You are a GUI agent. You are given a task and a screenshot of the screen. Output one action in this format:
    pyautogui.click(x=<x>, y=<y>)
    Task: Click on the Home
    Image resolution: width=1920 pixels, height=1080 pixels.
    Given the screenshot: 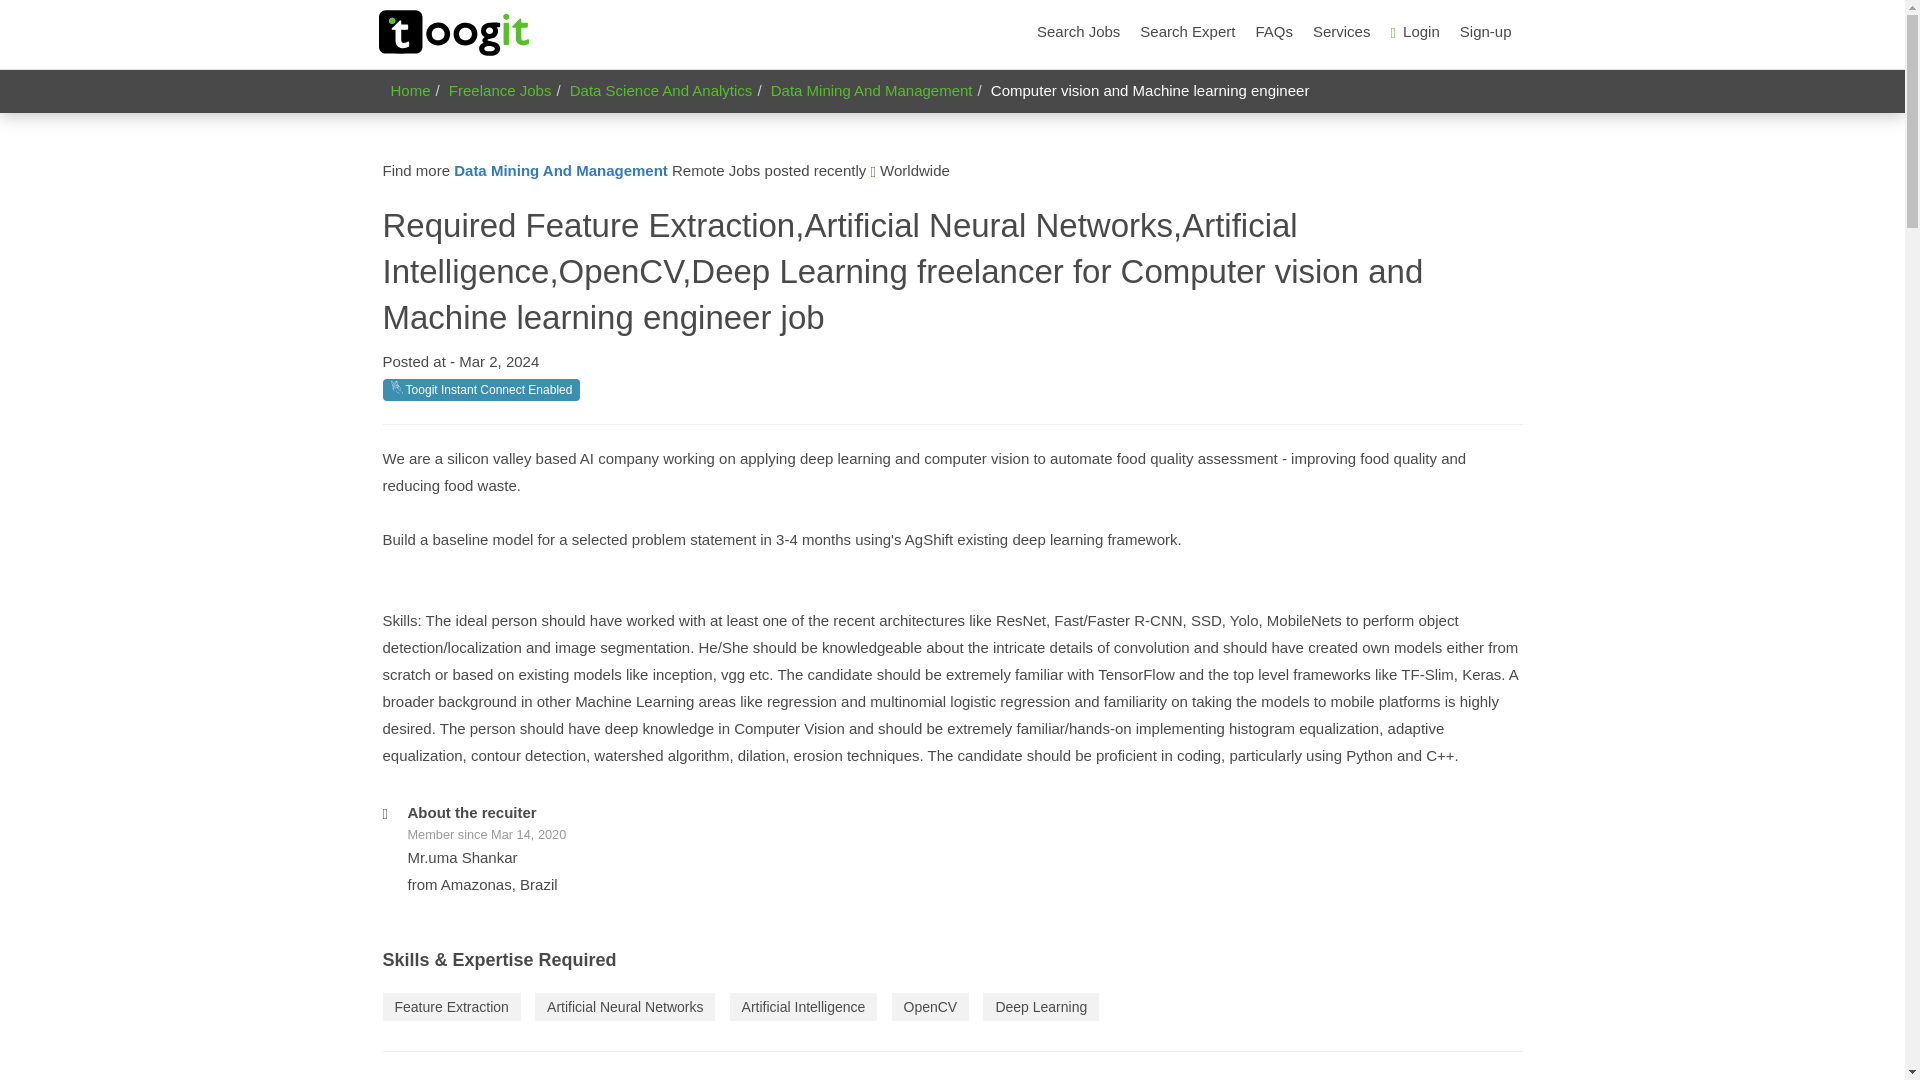 What is the action you would take?
    pyautogui.click(x=410, y=90)
    